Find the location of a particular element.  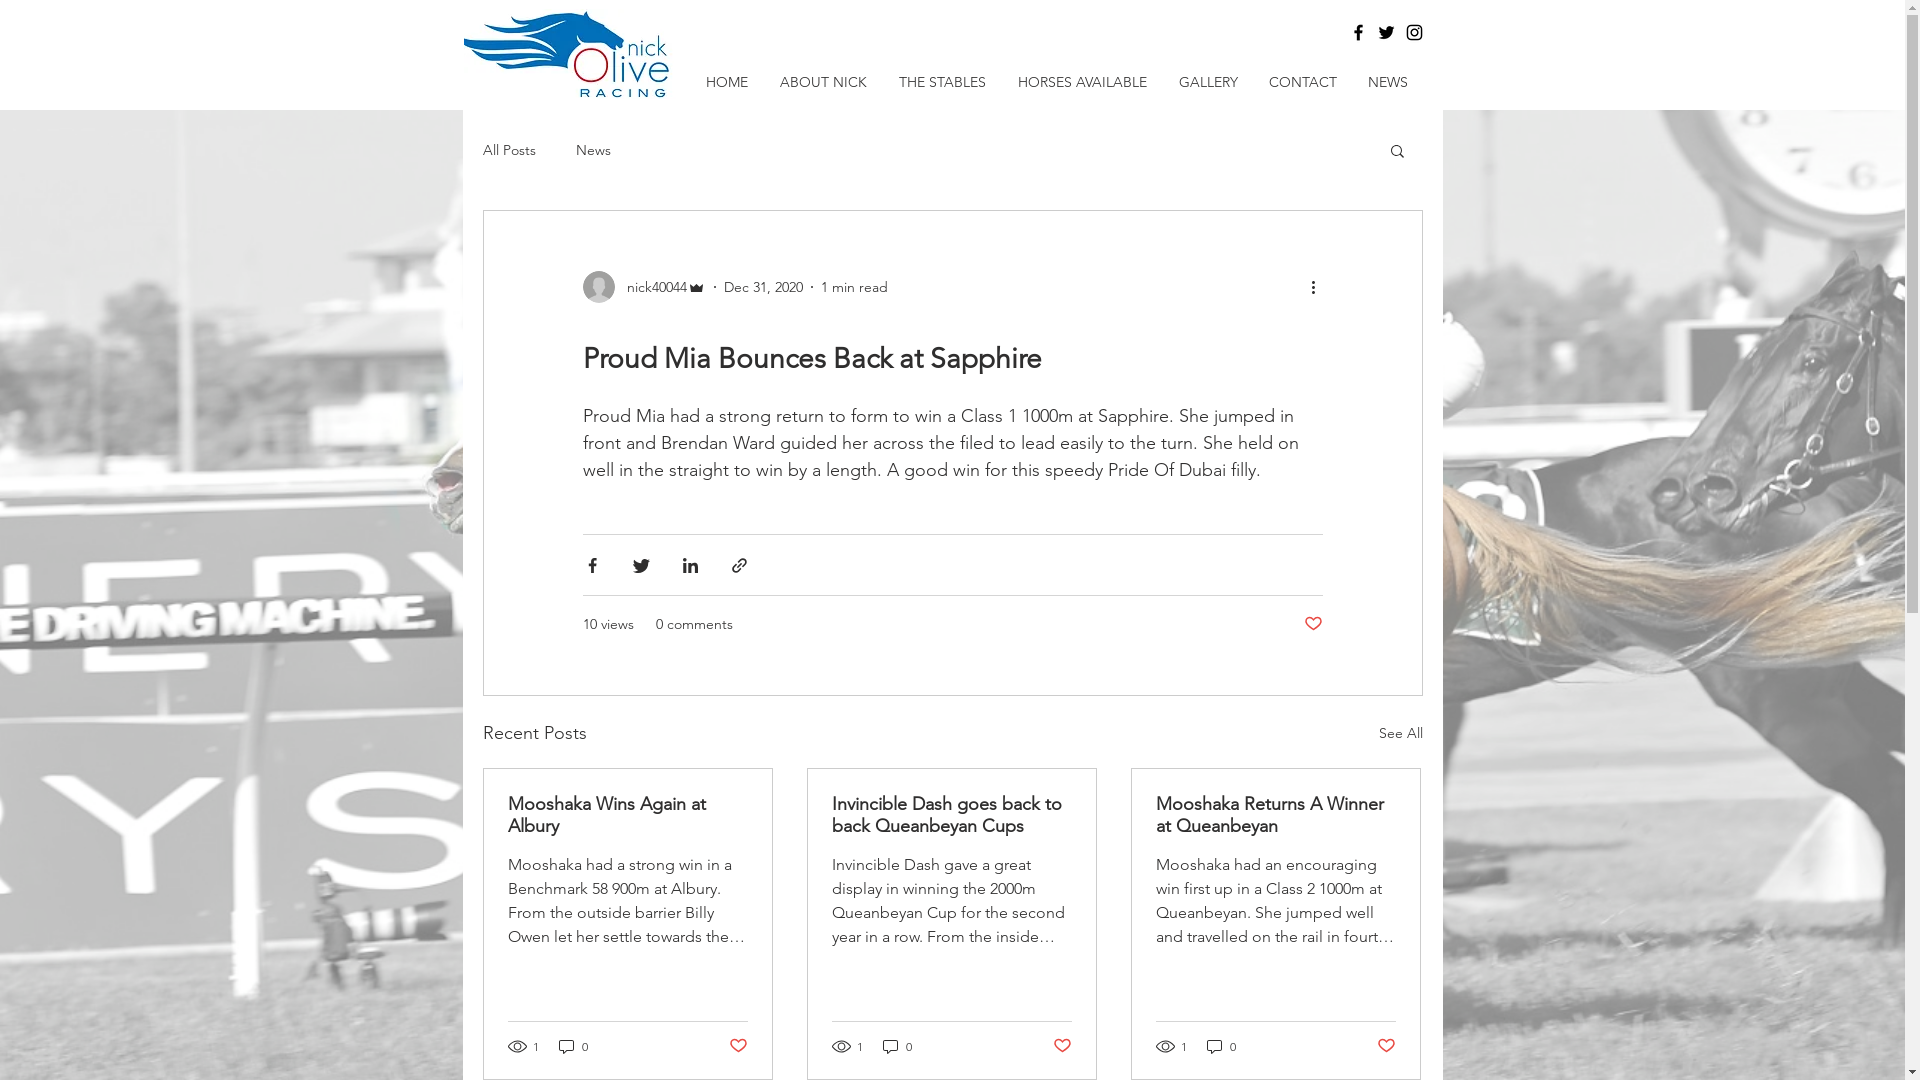

Post not marked as liked is located at coordinates (1314, 624).